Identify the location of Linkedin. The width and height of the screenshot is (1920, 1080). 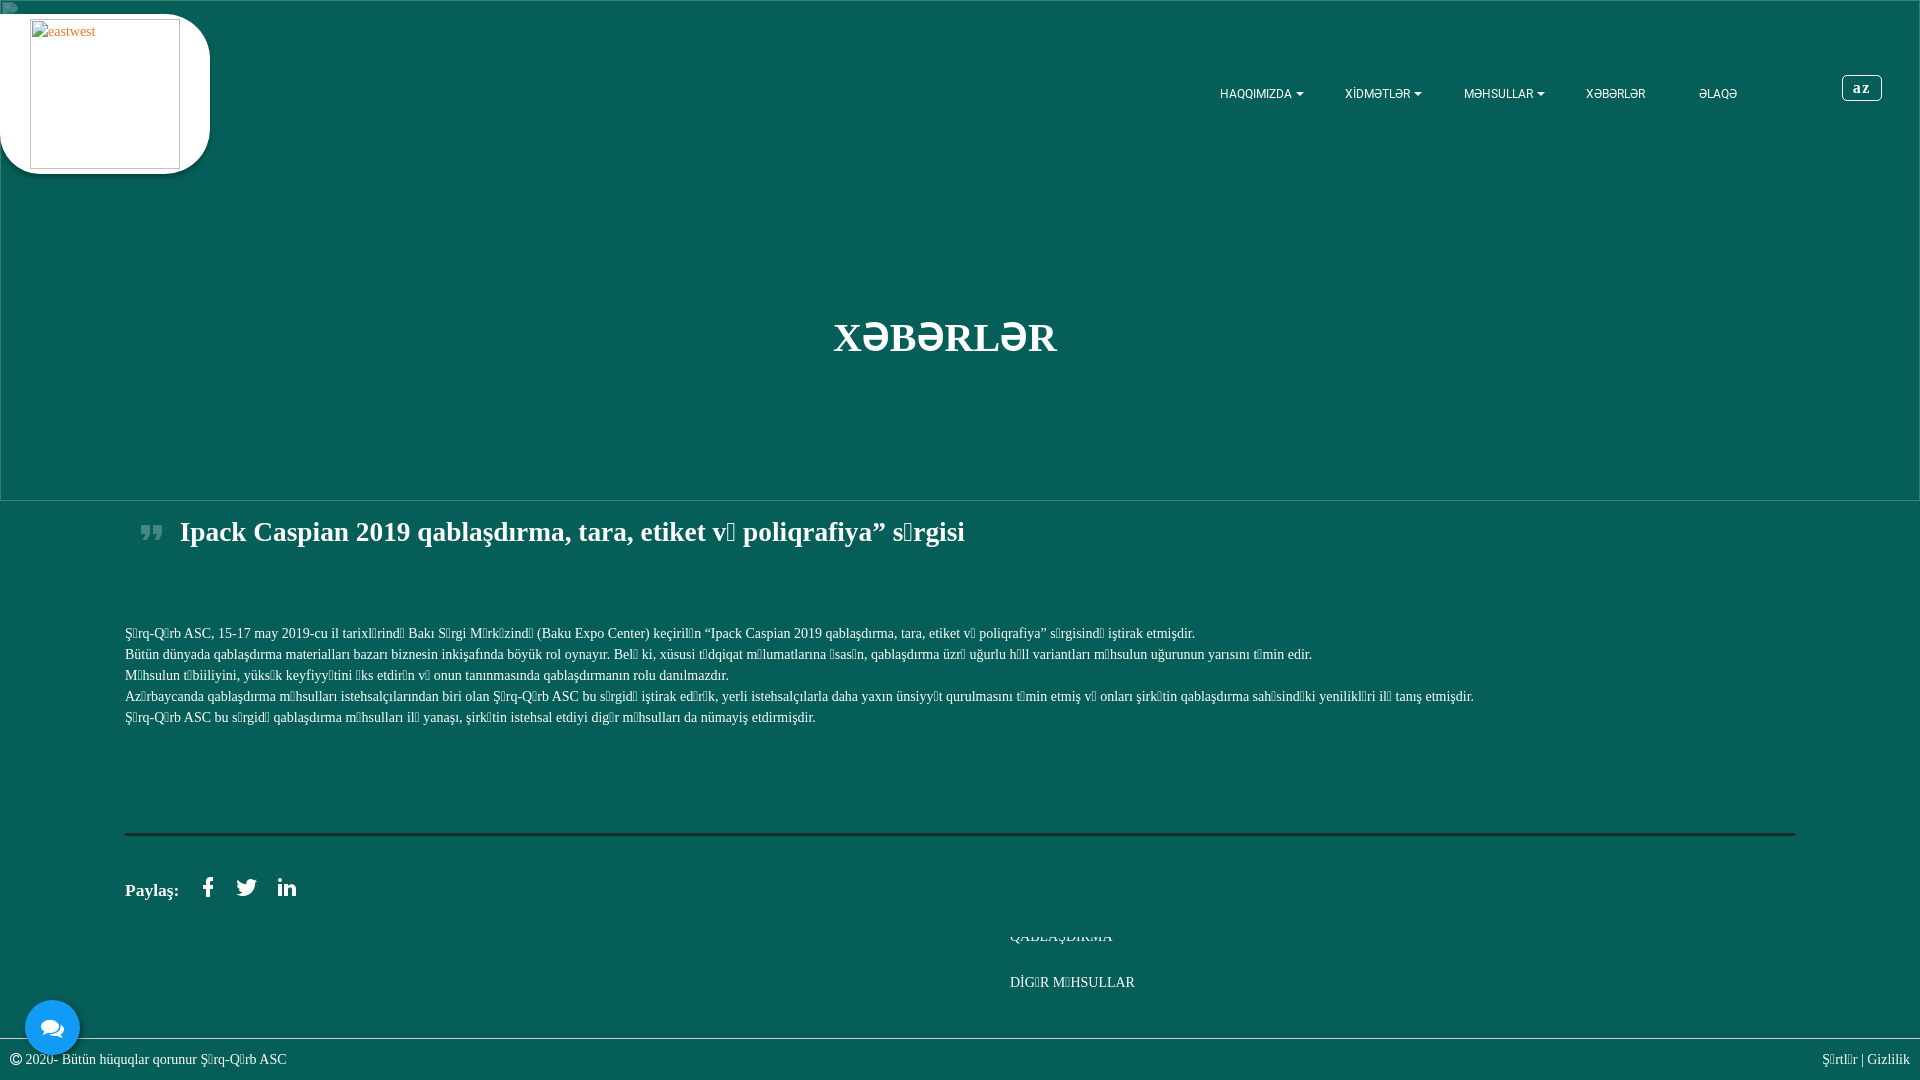
(285, 886).